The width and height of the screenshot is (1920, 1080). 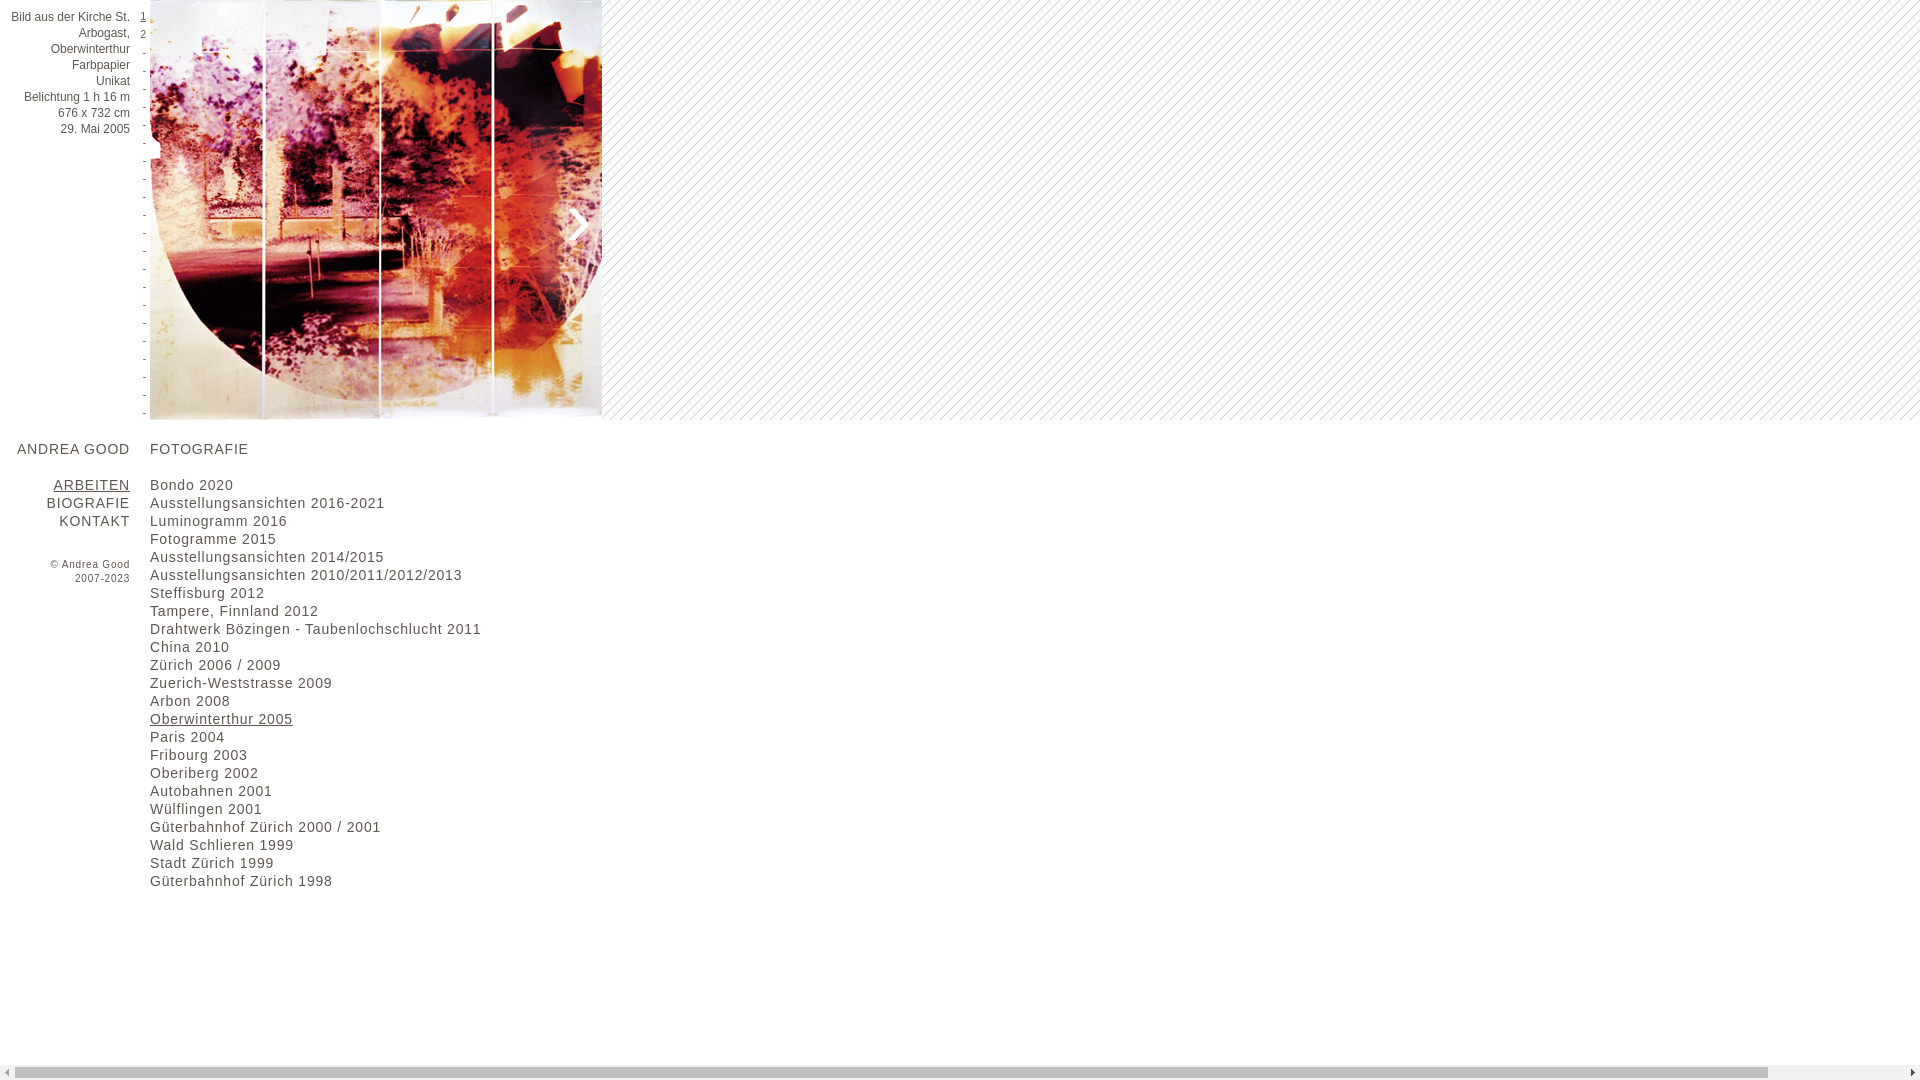 I want to click on 2, so click(x=143, y=34).